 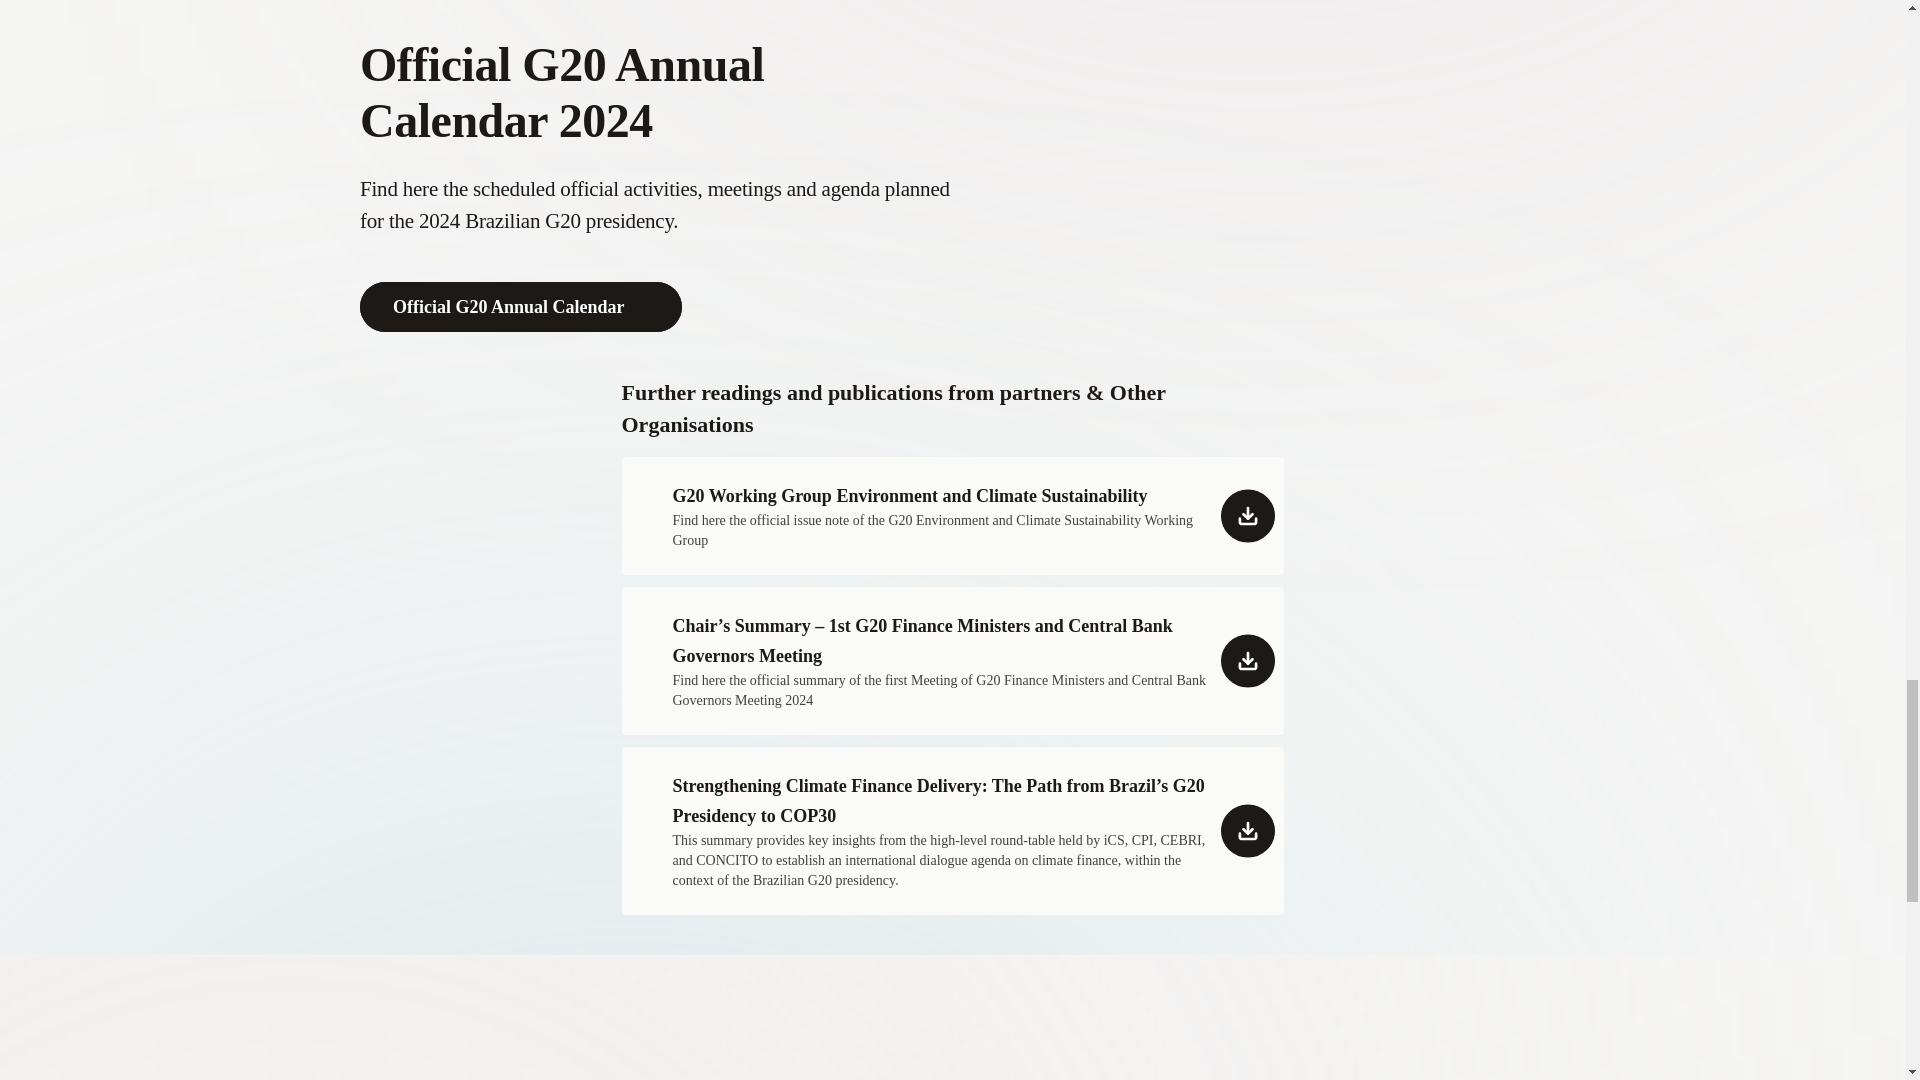 What do you see at coordinates (520, 306) in the screenshot?
I see `Official G20 Annual Calendar` at bounding box center [520, 306].